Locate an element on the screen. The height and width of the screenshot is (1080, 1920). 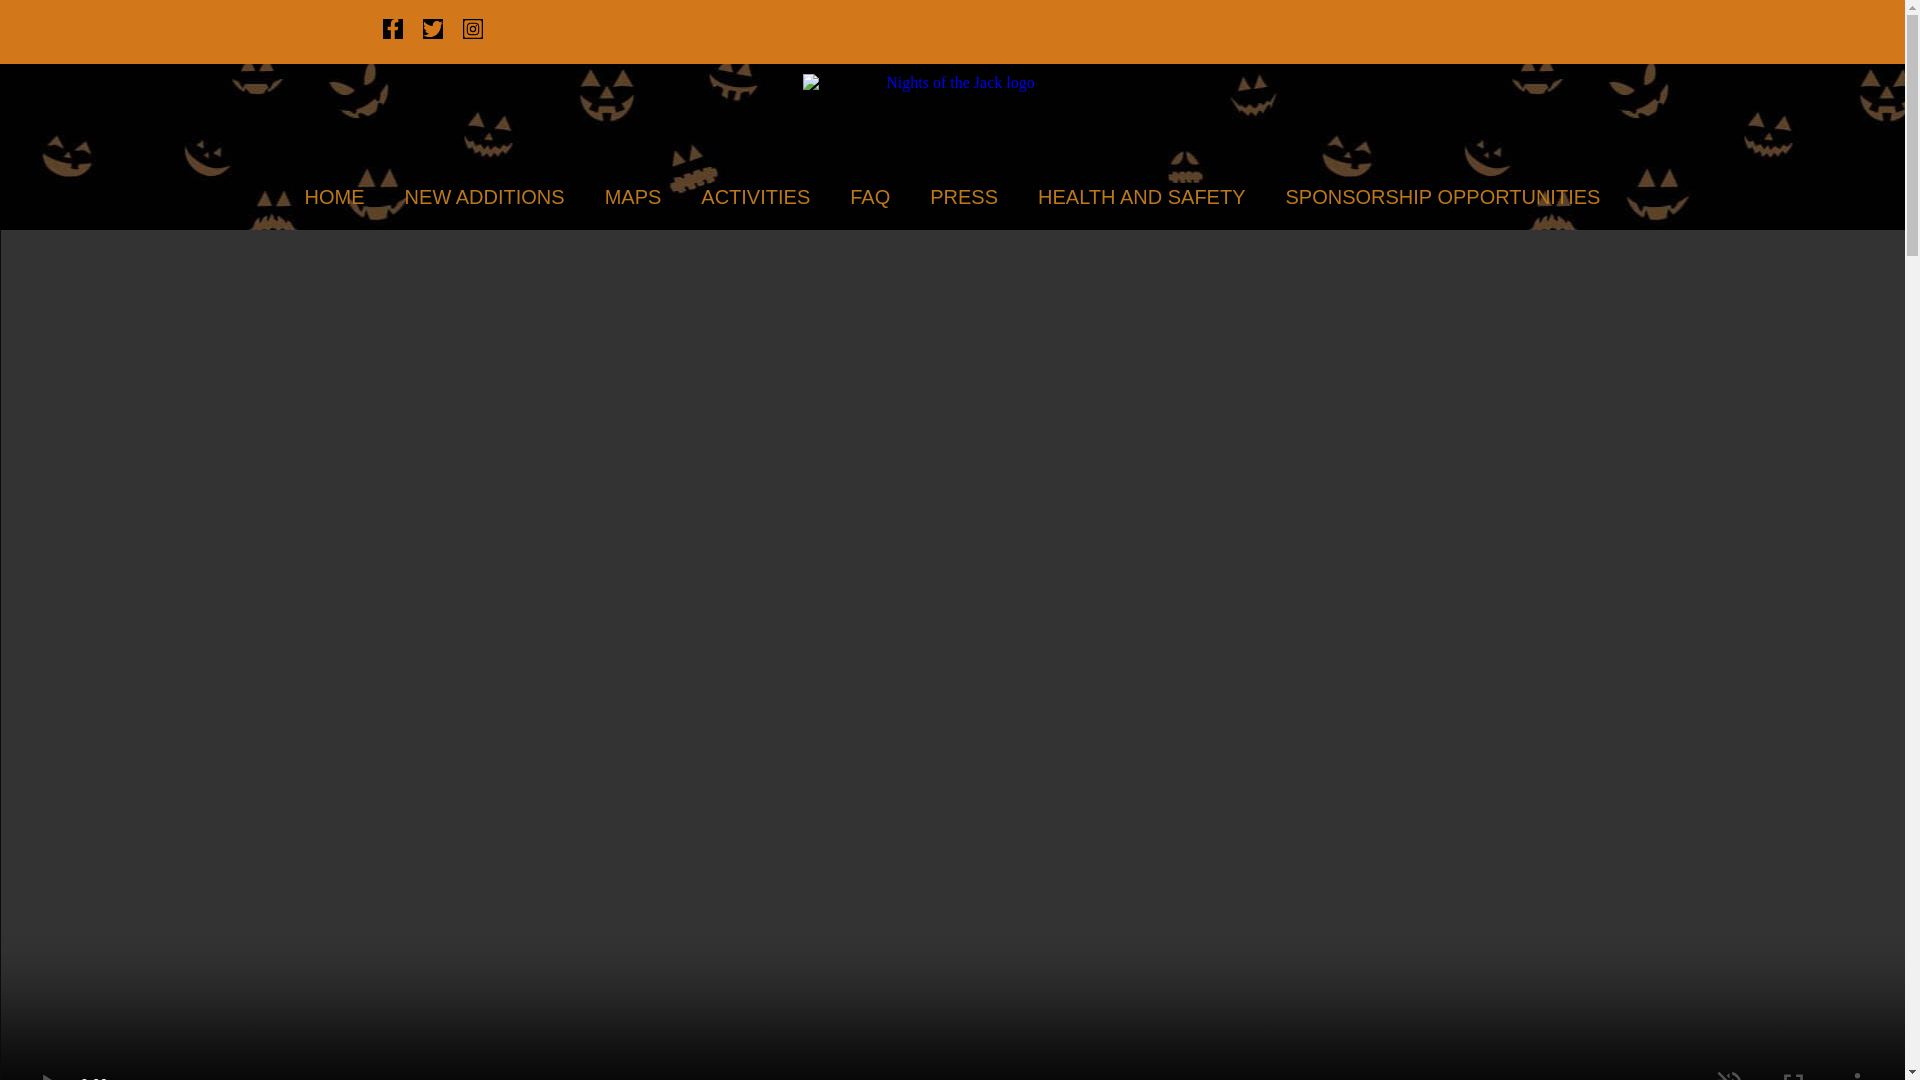
ACTIVITIES is located at coordinates (755, 196).